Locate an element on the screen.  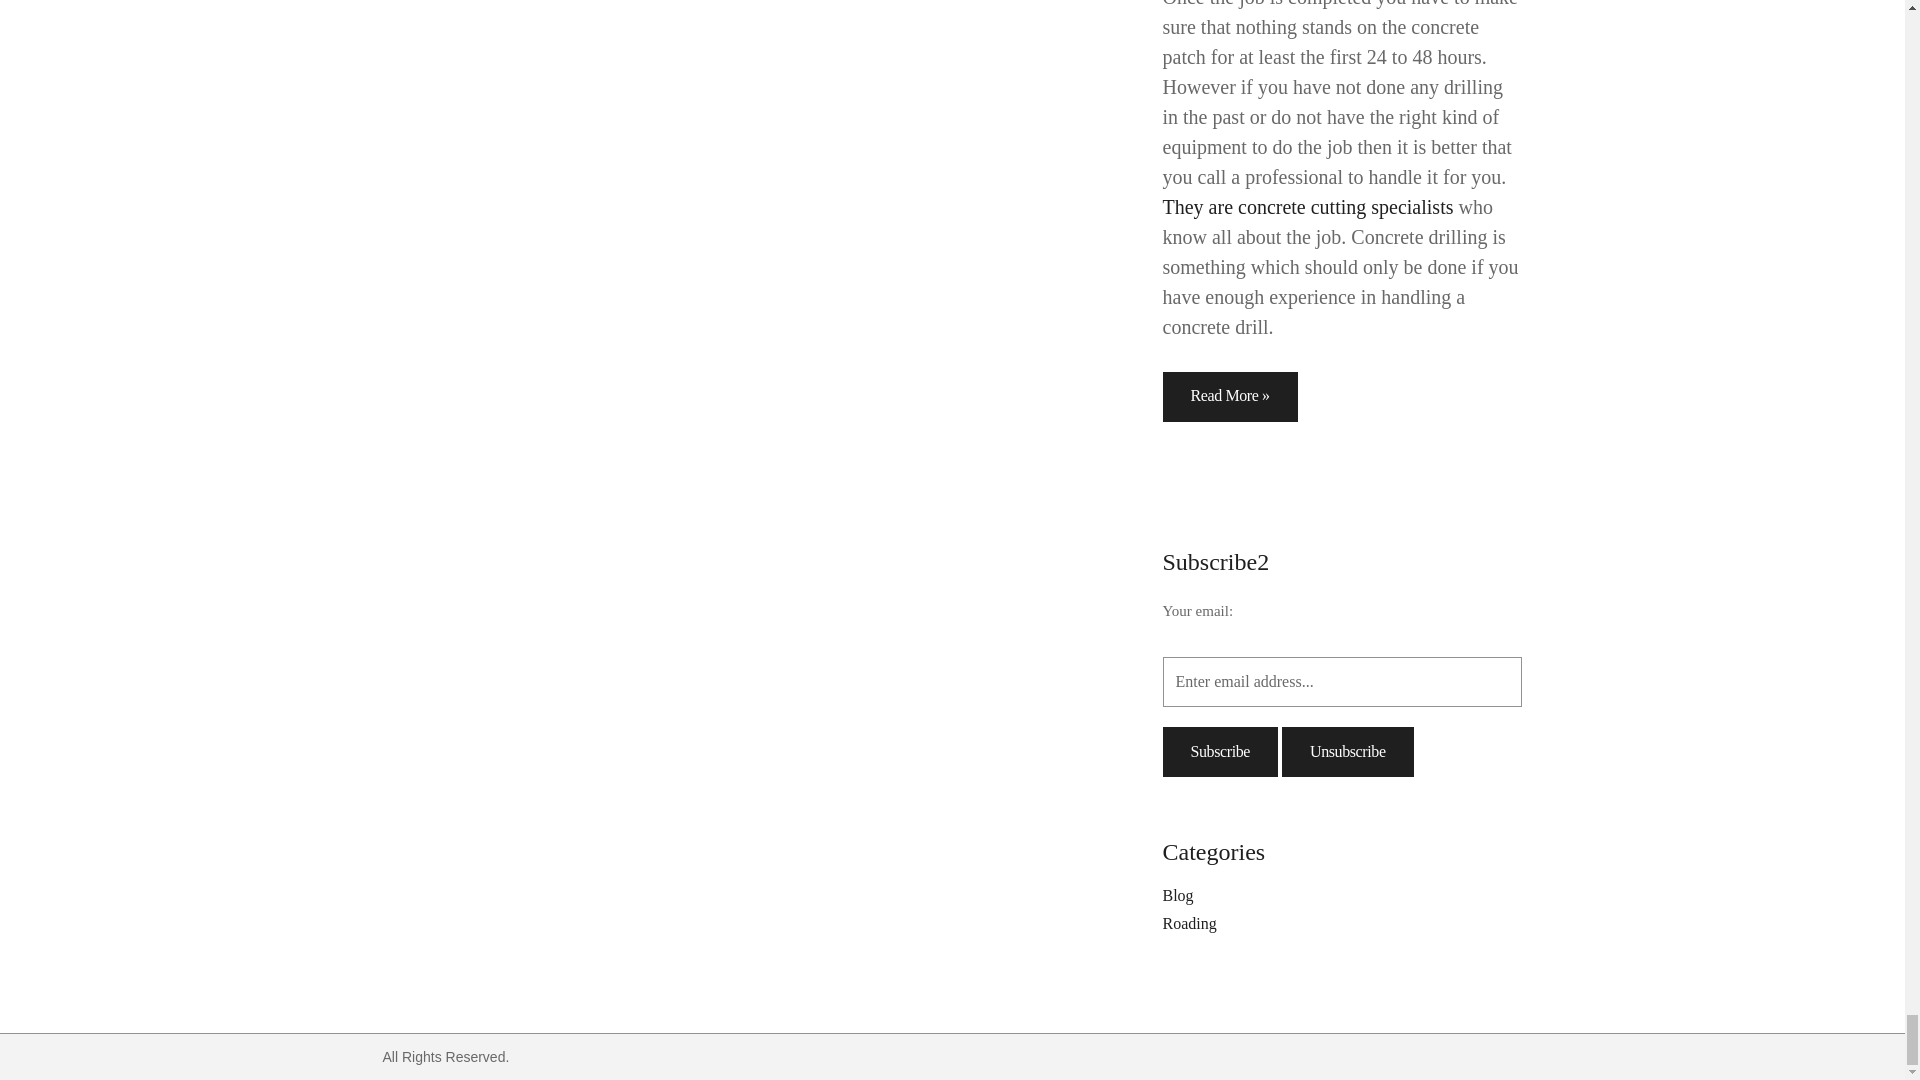
Subscribe is located at coordinates (1220, 751).